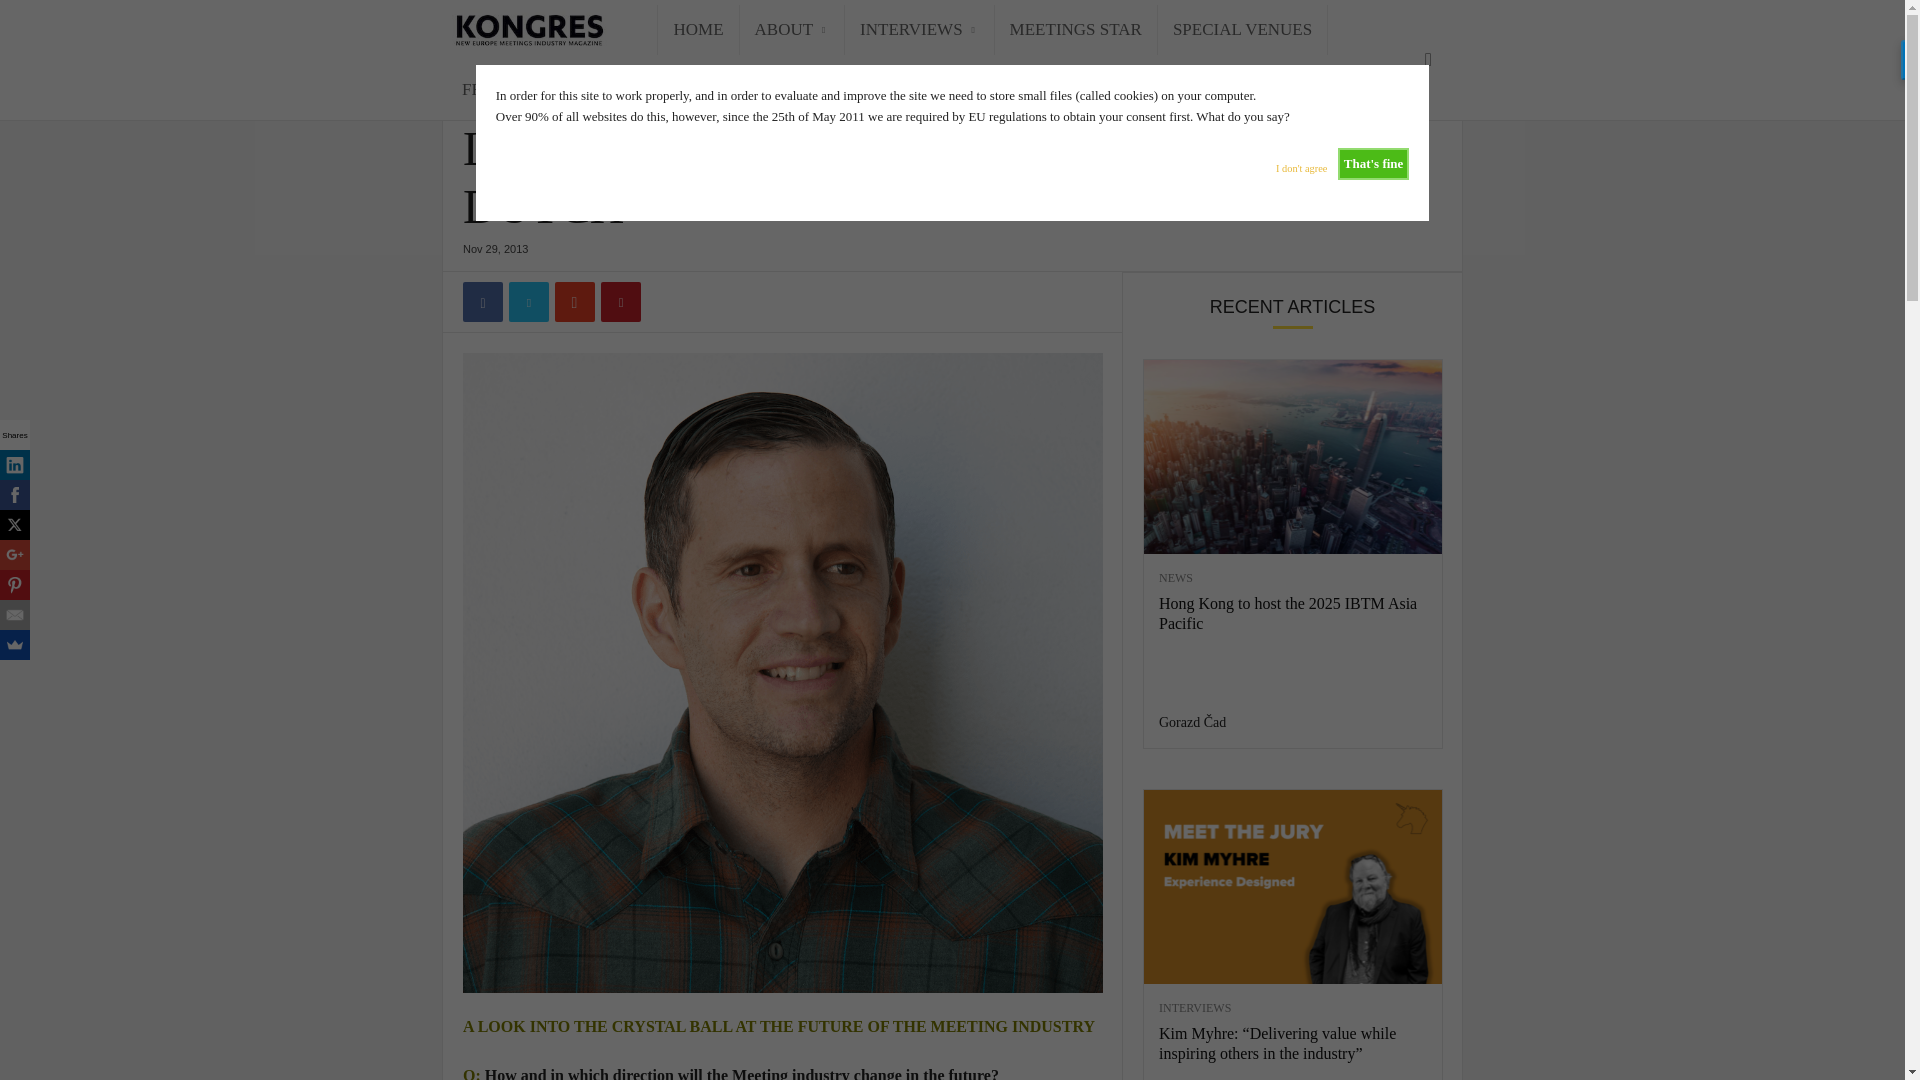  Describe the element at coordinates (698, 30) in the screenshot. I see `HOME` at that location.